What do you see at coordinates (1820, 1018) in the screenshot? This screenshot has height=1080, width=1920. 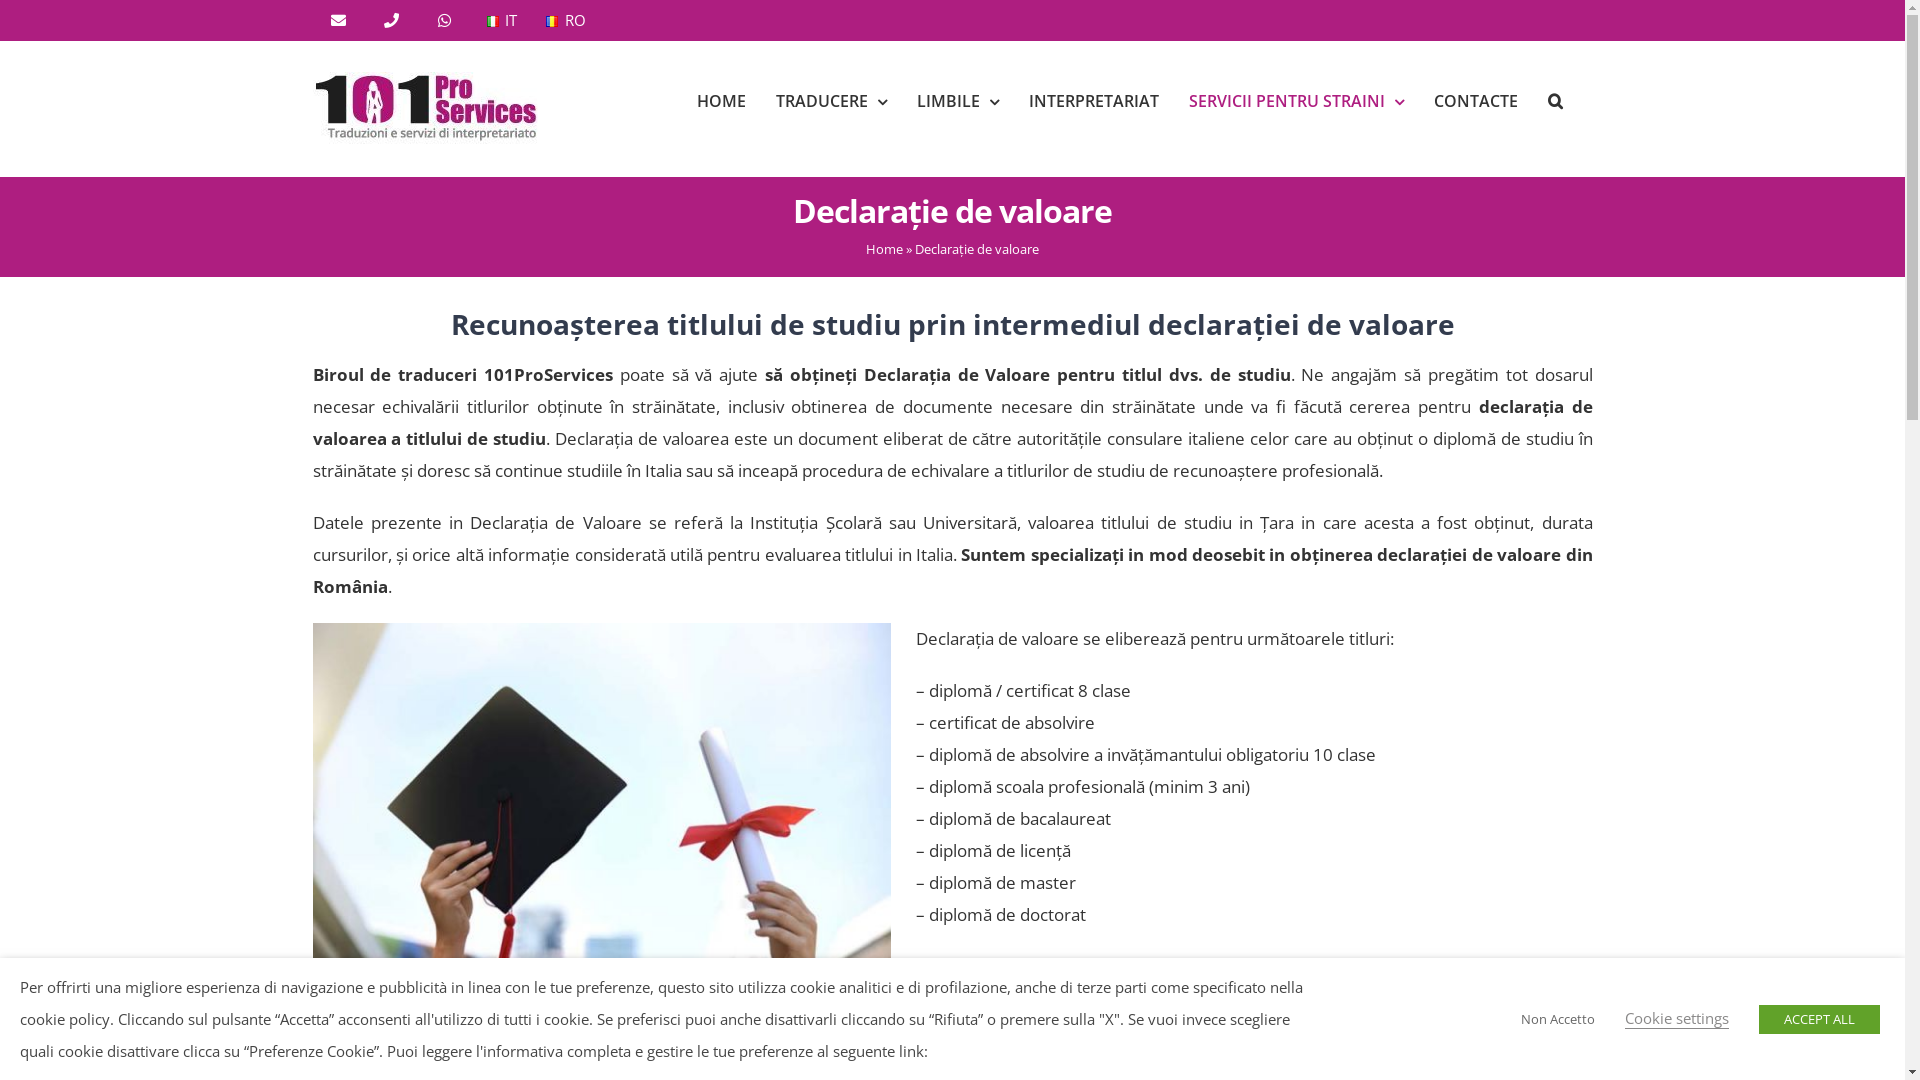 I see `ACCEPT ALL` at bounding box center [1820, 1018].